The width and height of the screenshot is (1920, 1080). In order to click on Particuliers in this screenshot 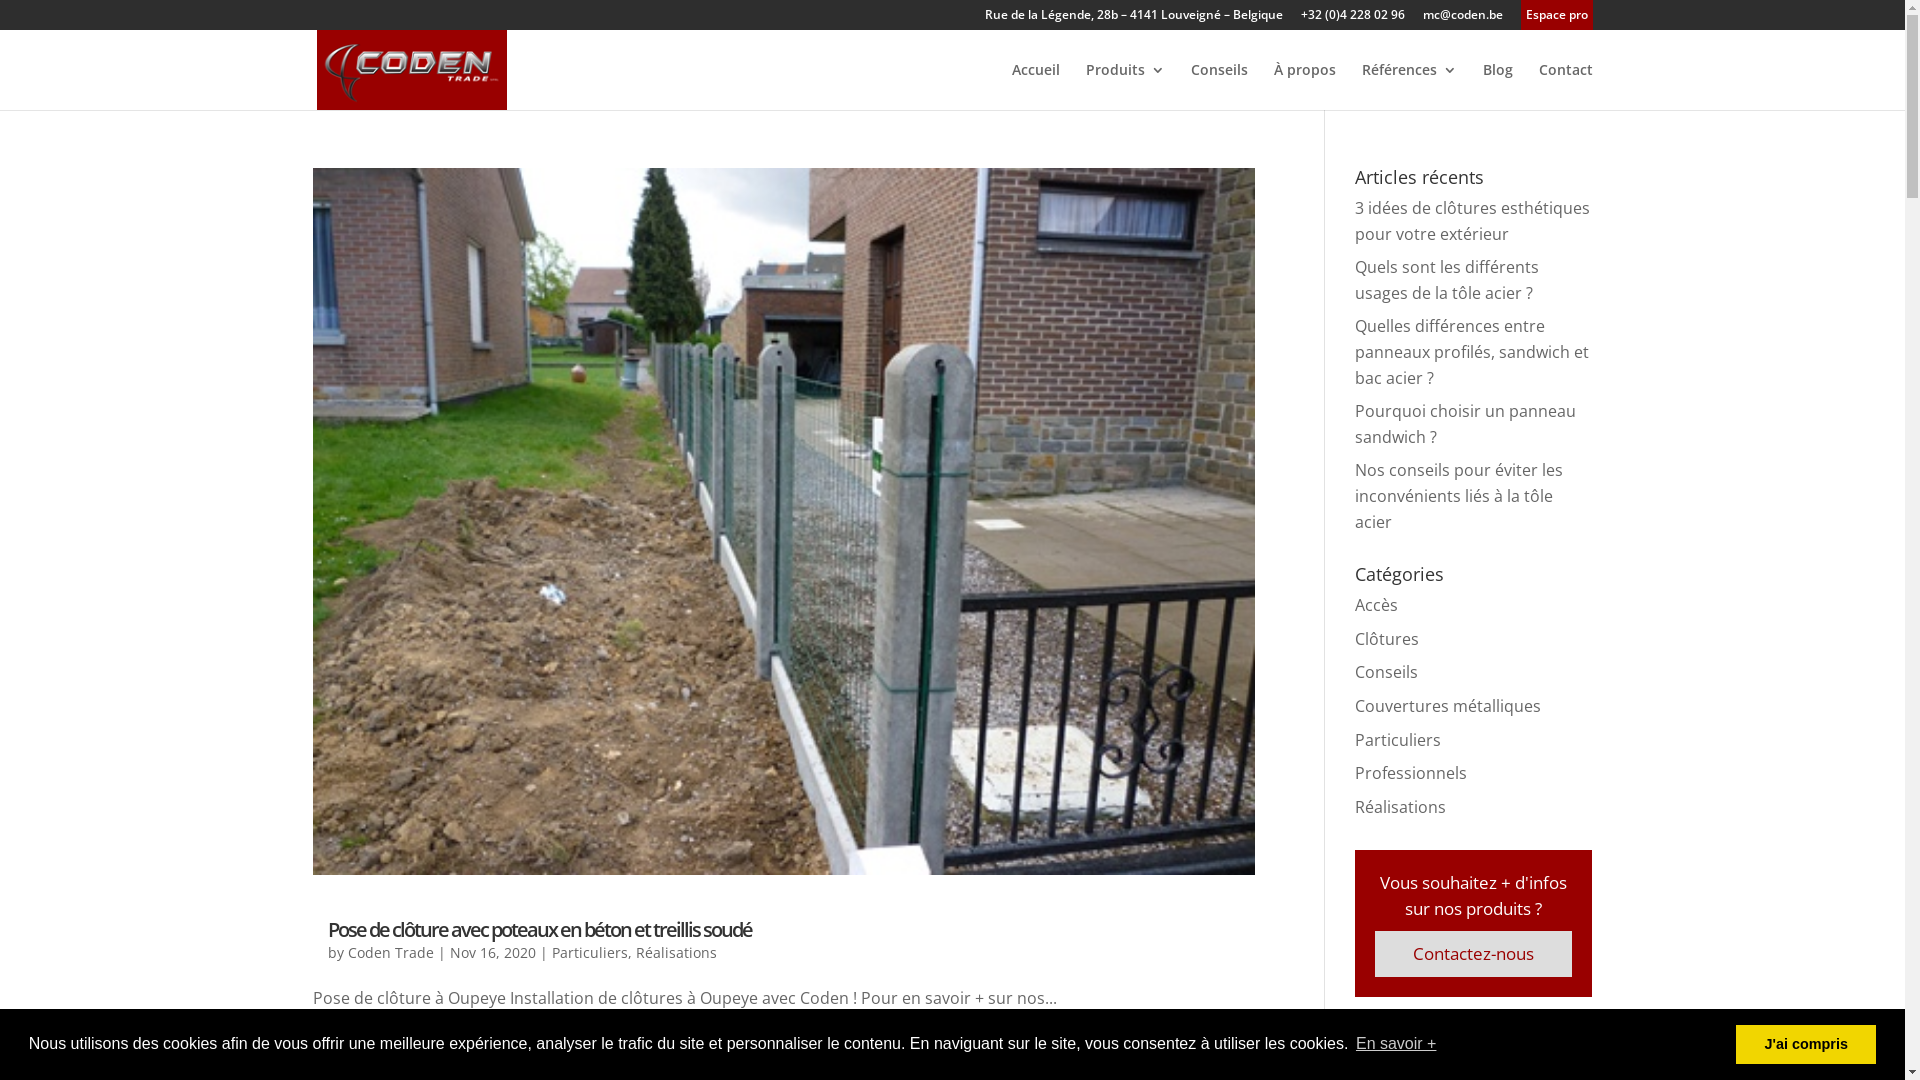, I will do `click(590, 952)`.